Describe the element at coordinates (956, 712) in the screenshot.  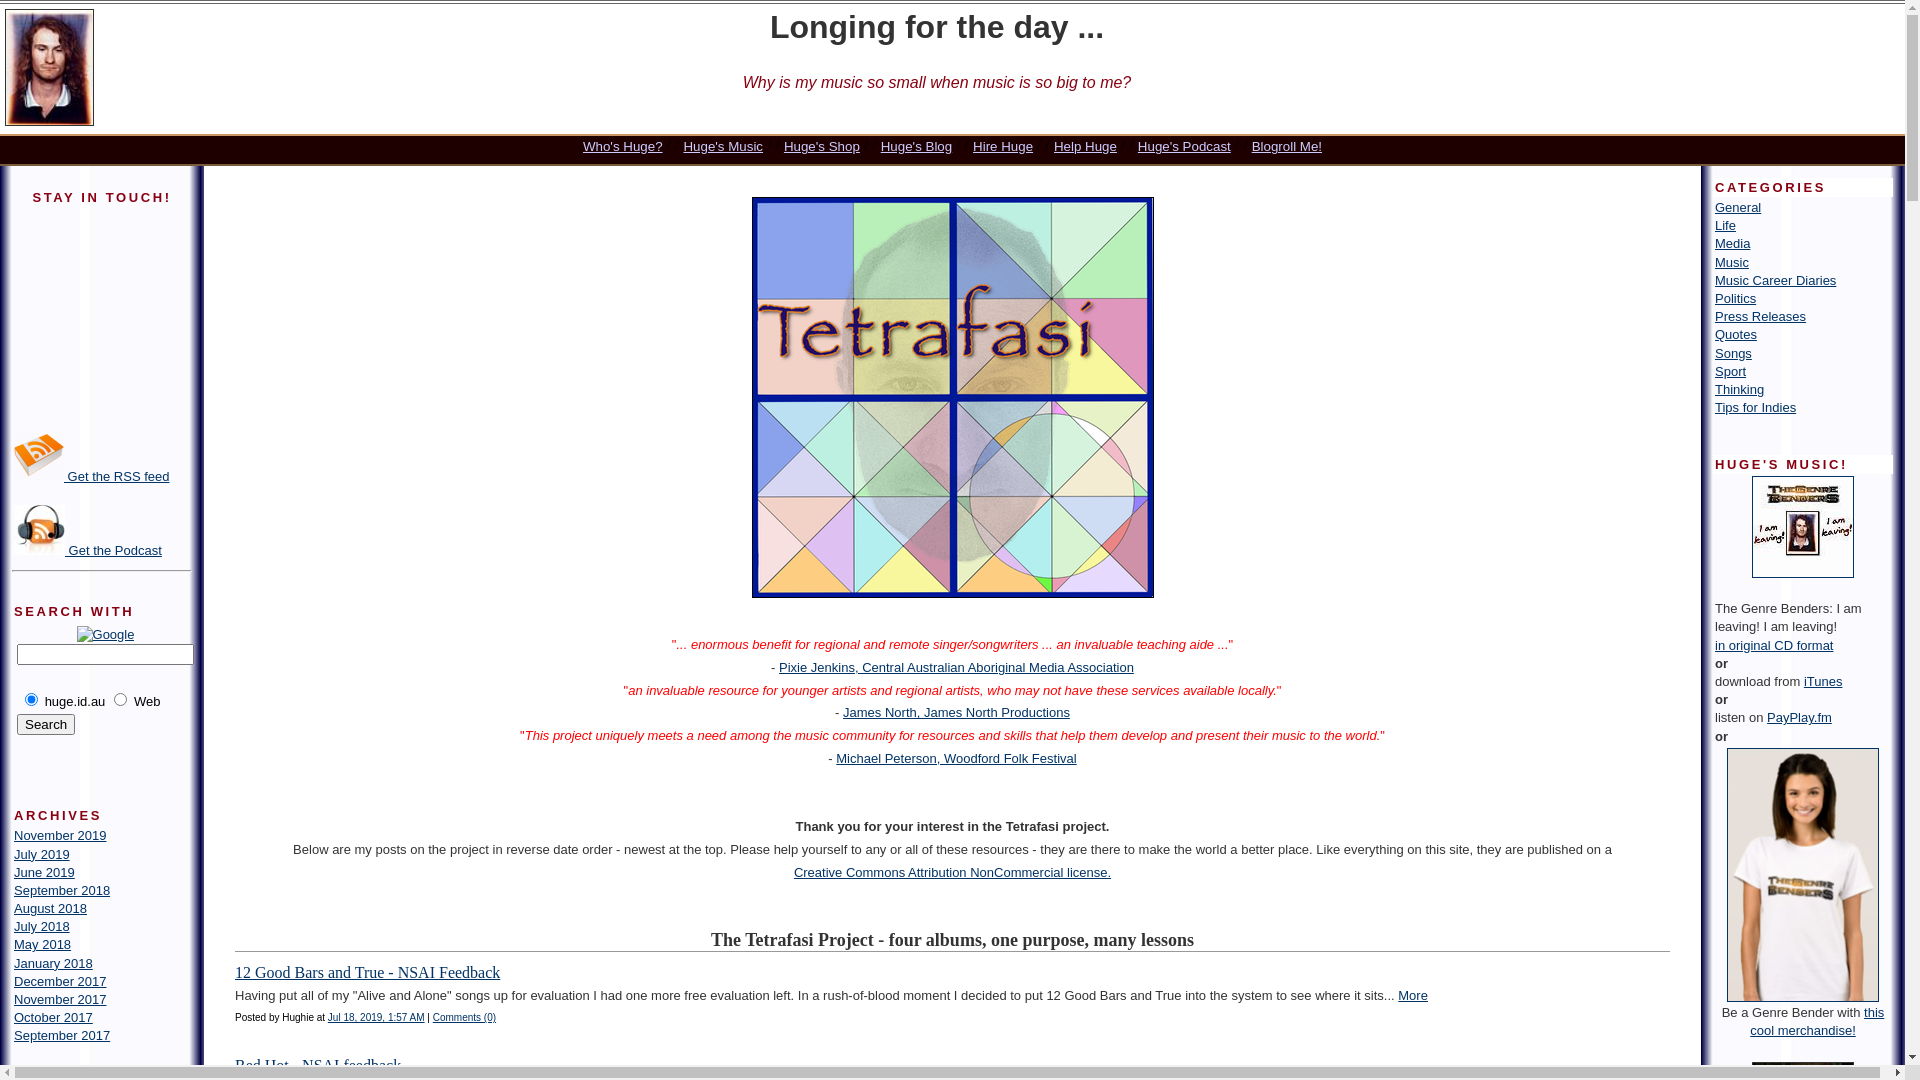
I see `James North, James North Productions` at that location.